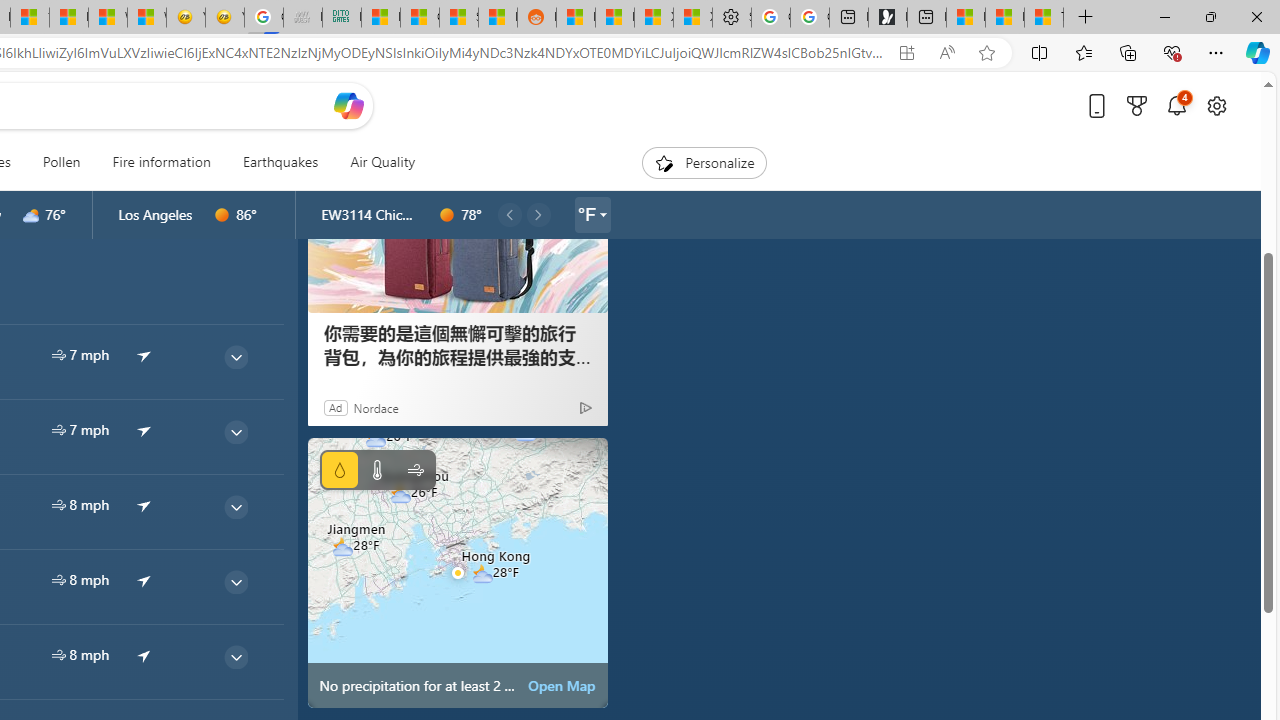  Describe the element at coordinates (458, 572) in the screenshot. I see `No precipitation for at least 2 hours` at that location.